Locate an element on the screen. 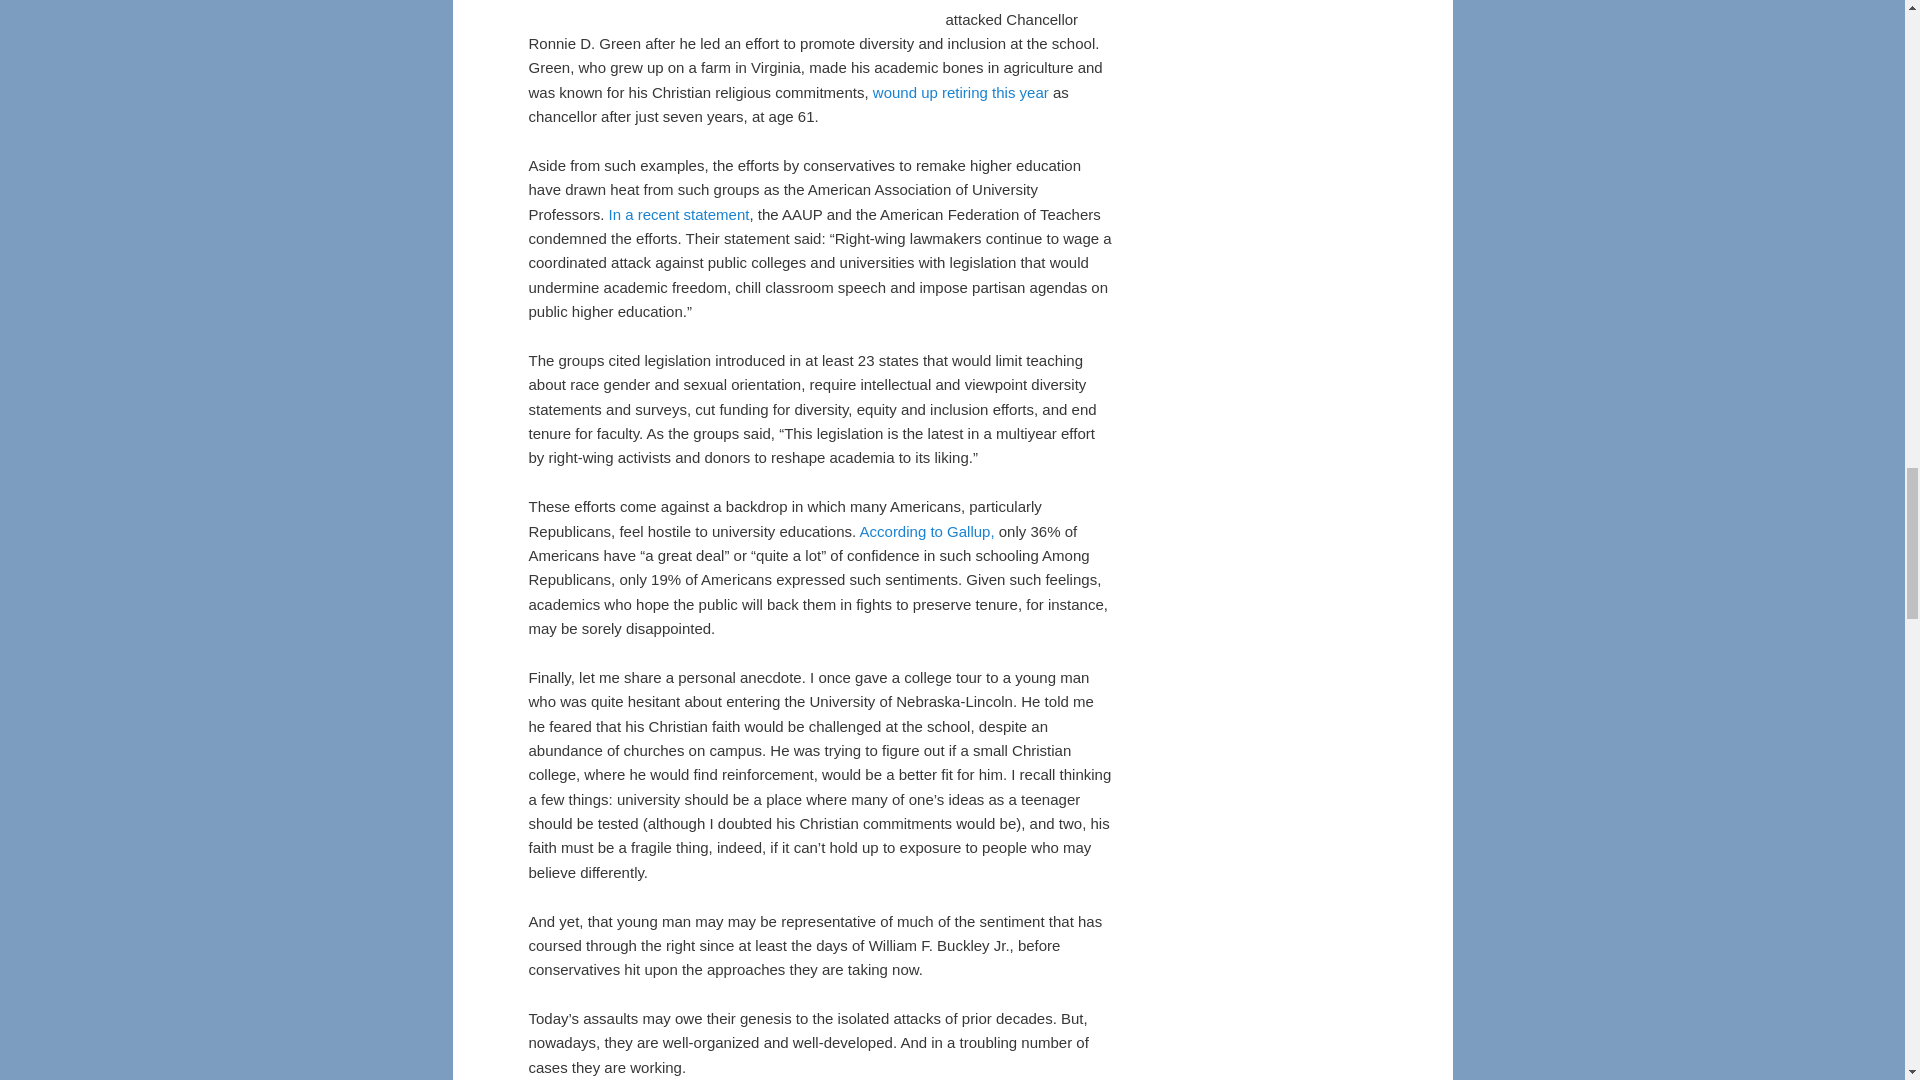 The height and width of the screenshot is (1080, 1920). wound up retiring this year is located at coordinates (960, 92).